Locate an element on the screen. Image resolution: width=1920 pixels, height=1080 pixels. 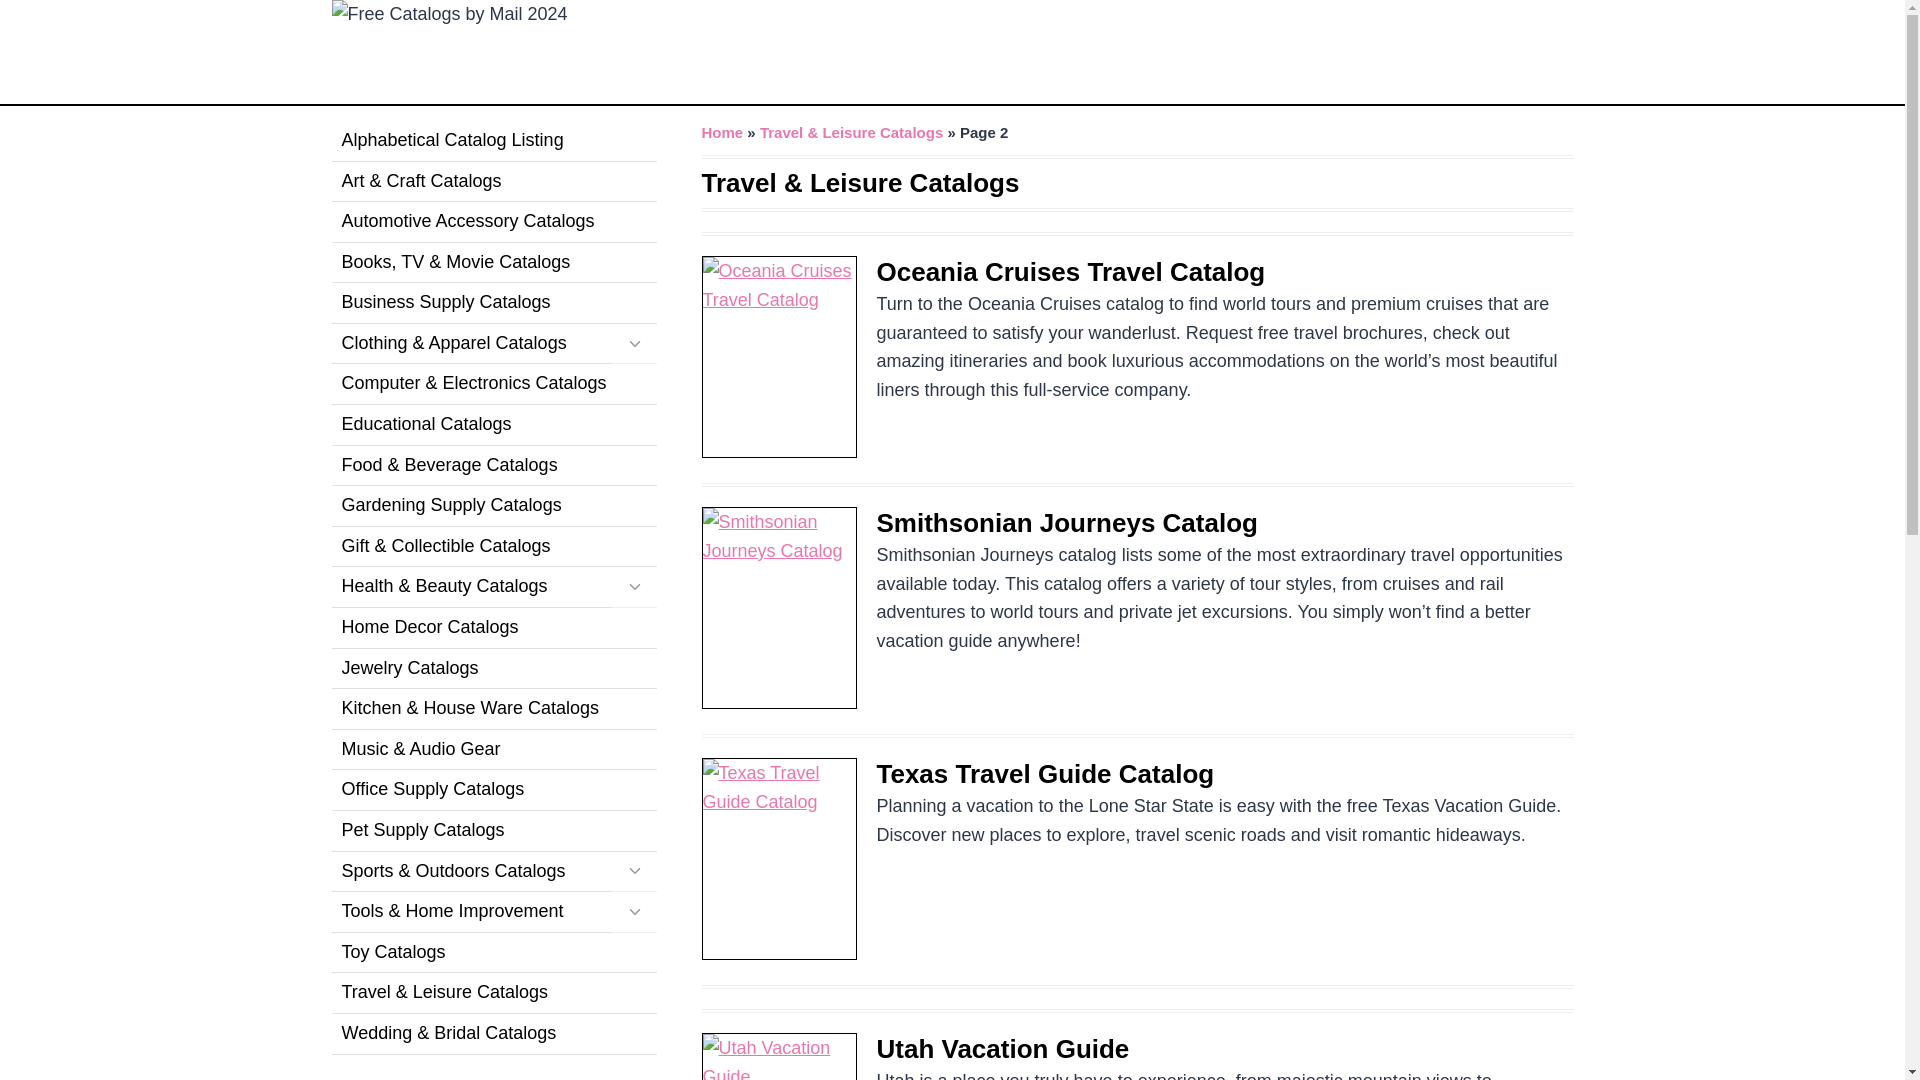
Alphabetical Catalog Listing is located at coordinates (494, 141).